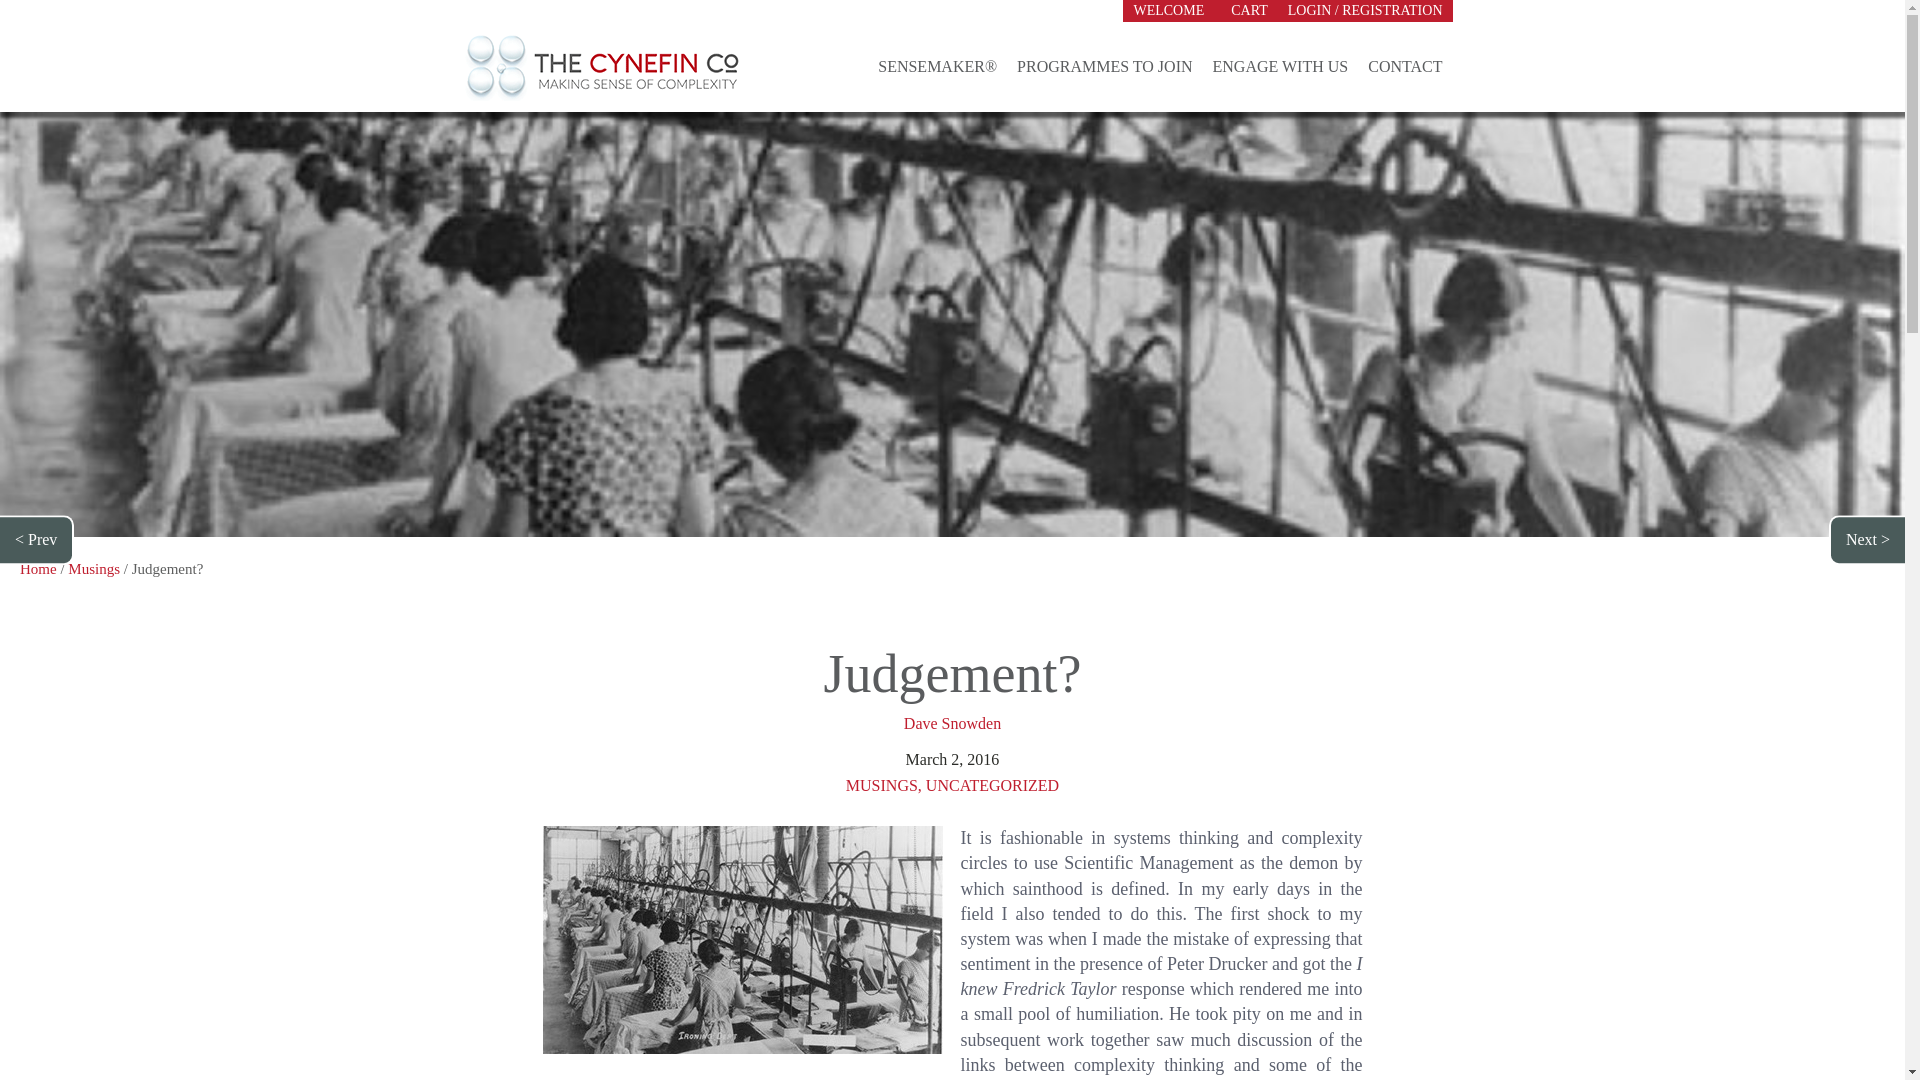  What do you see at coordinates (1250, 10) in the screenshot?
I see `CART` at bounding box center [1250, 10].